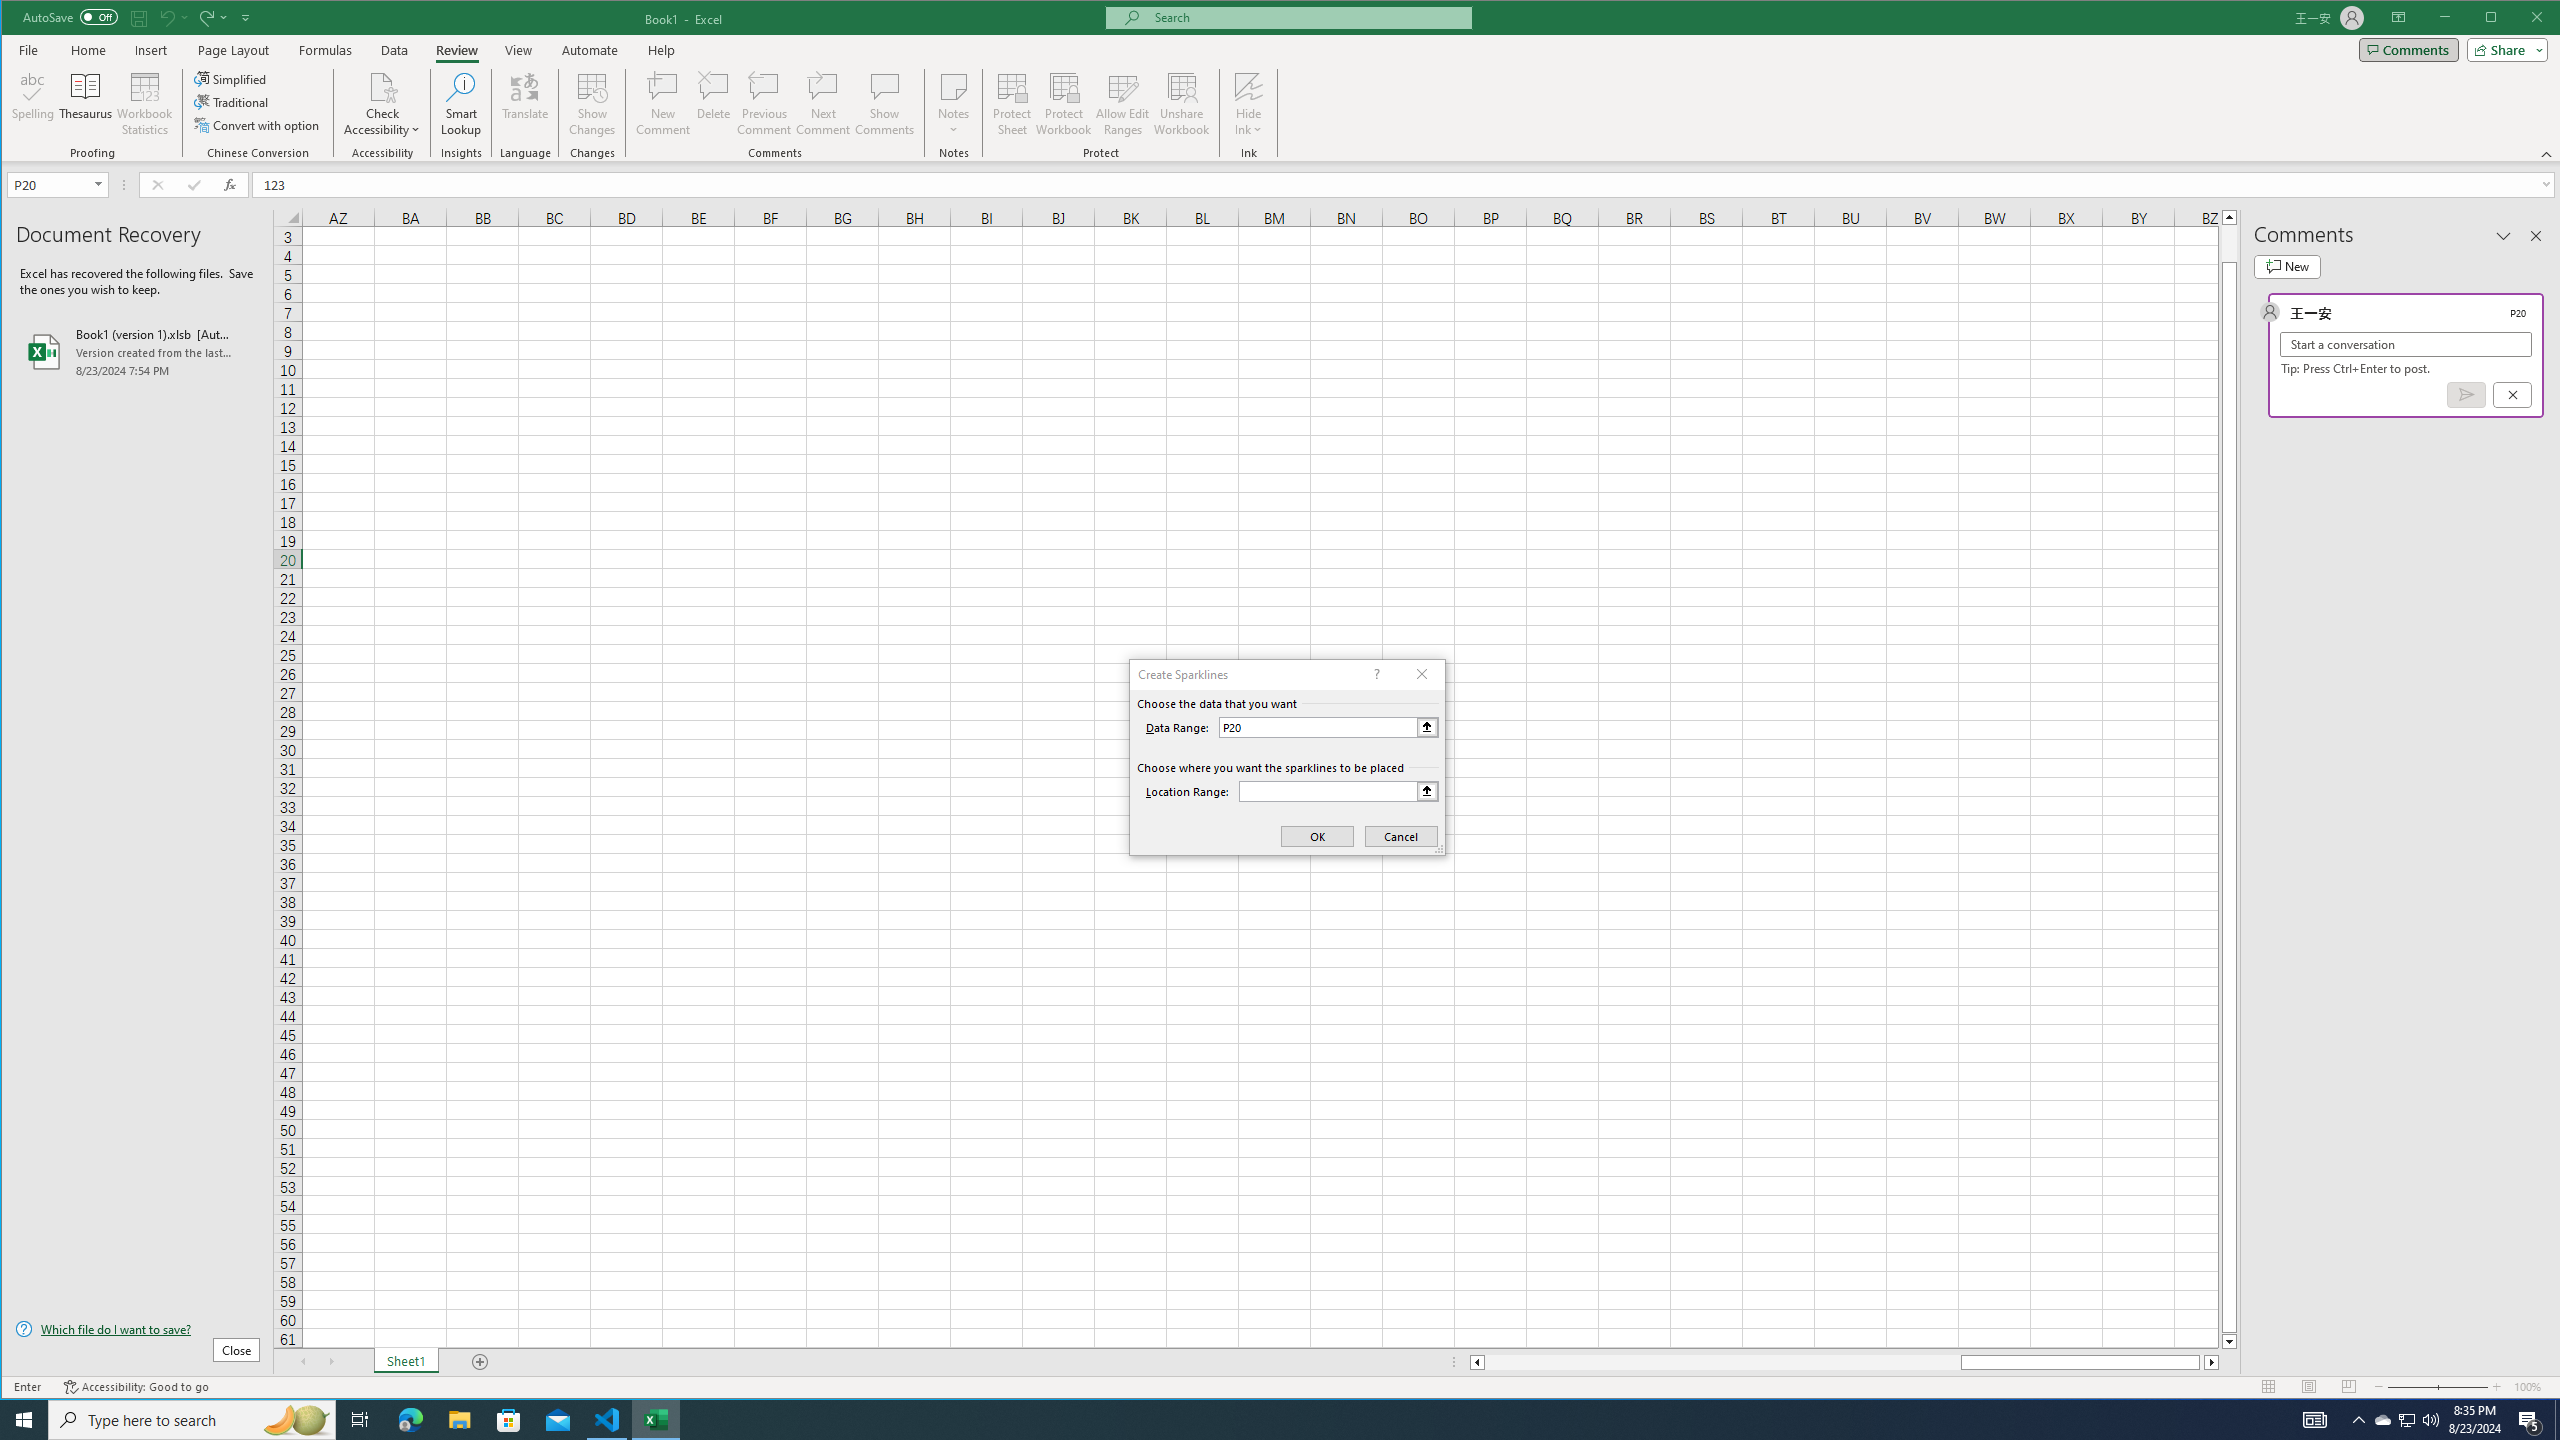  I want to click on Previous Comment, so click(764, 104).